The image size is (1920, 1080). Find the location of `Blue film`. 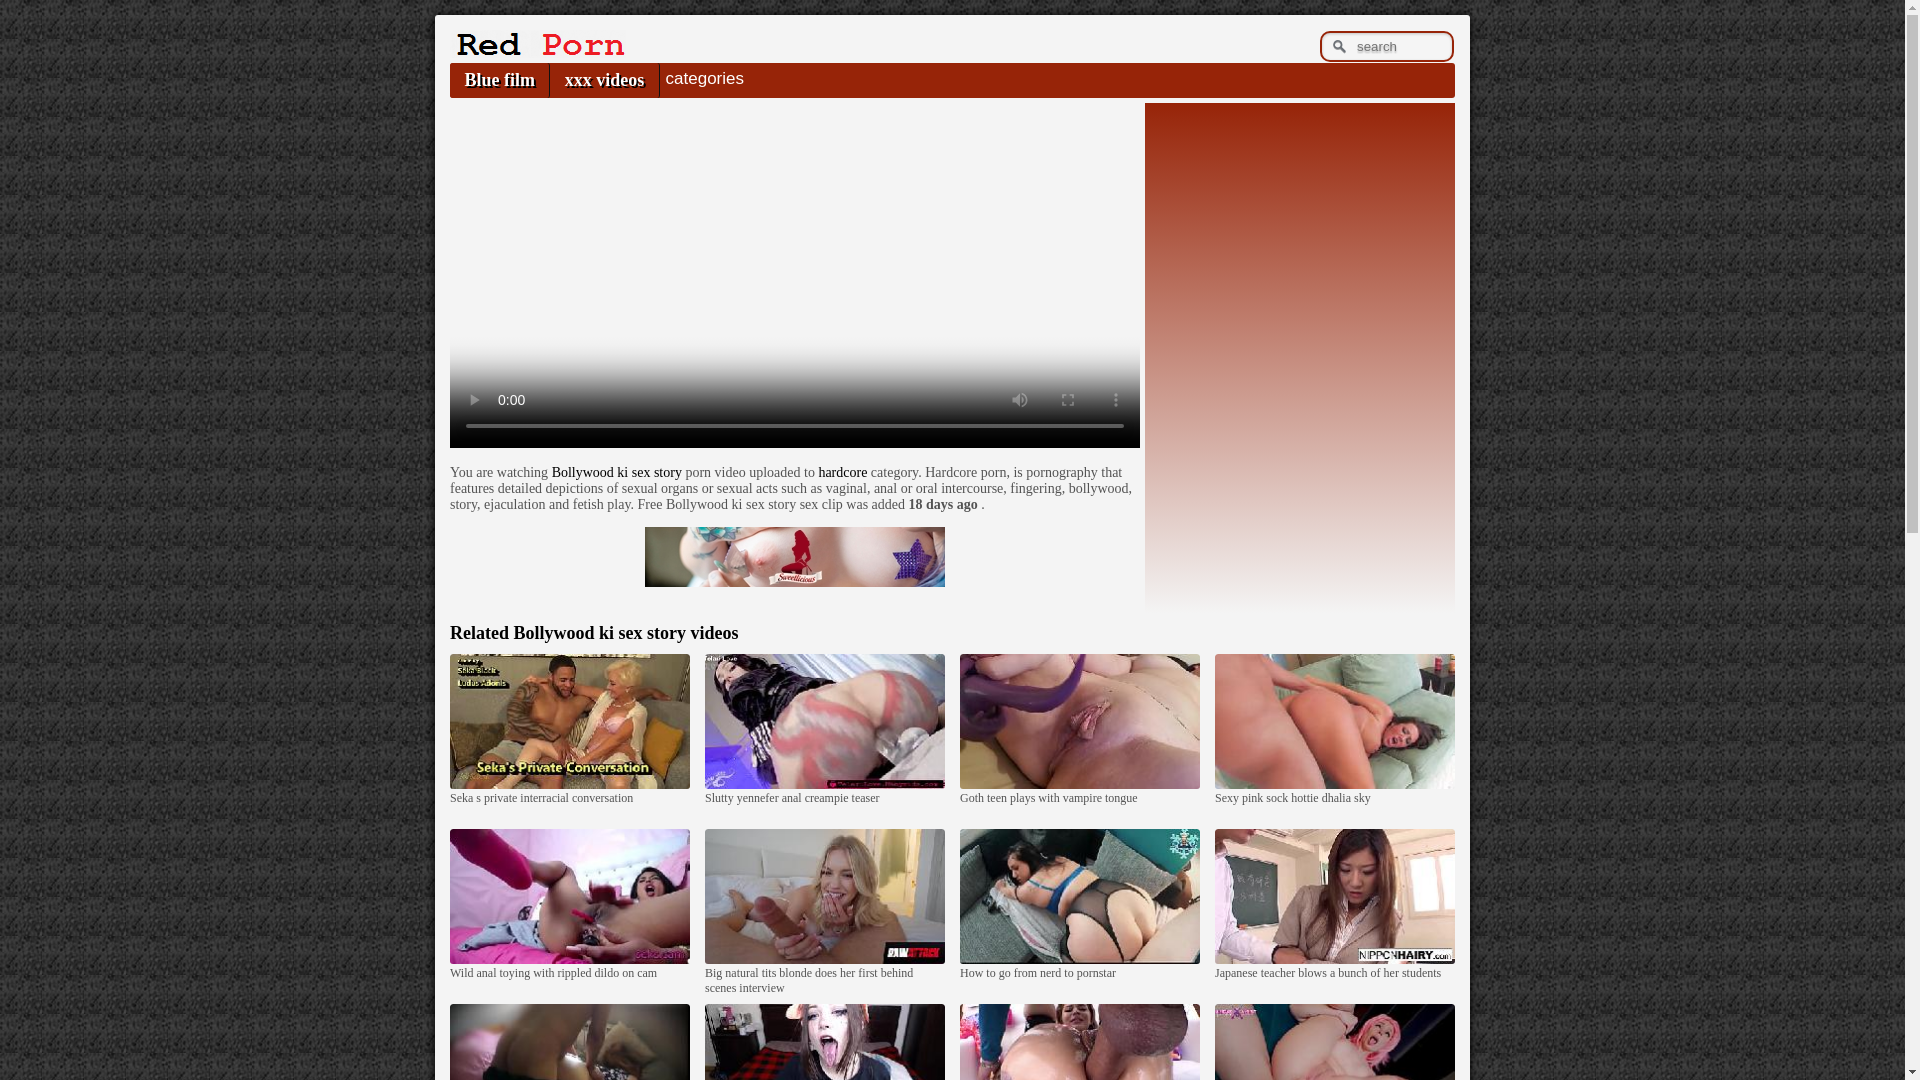

Blue film is located at coordinates (499, 80).